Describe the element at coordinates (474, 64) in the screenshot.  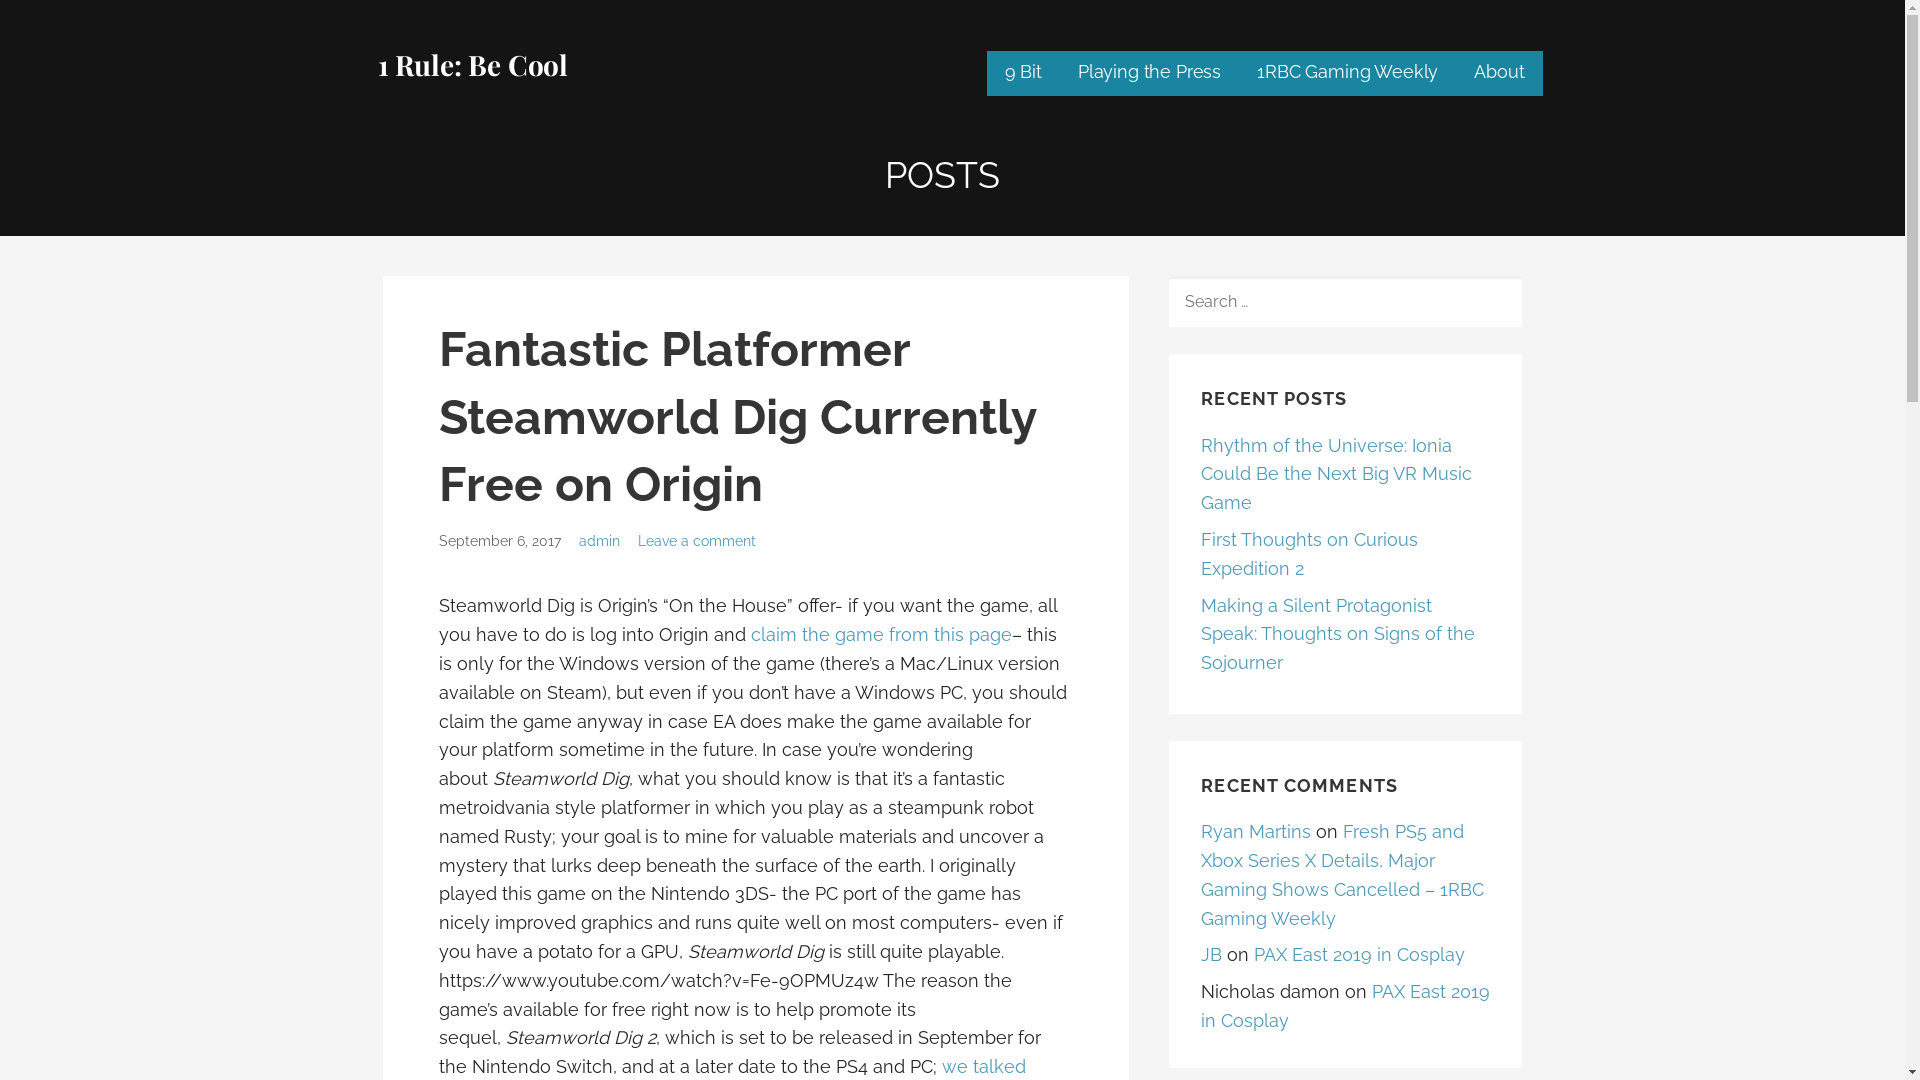
I see `1 Rule: Be Cool` at that location.